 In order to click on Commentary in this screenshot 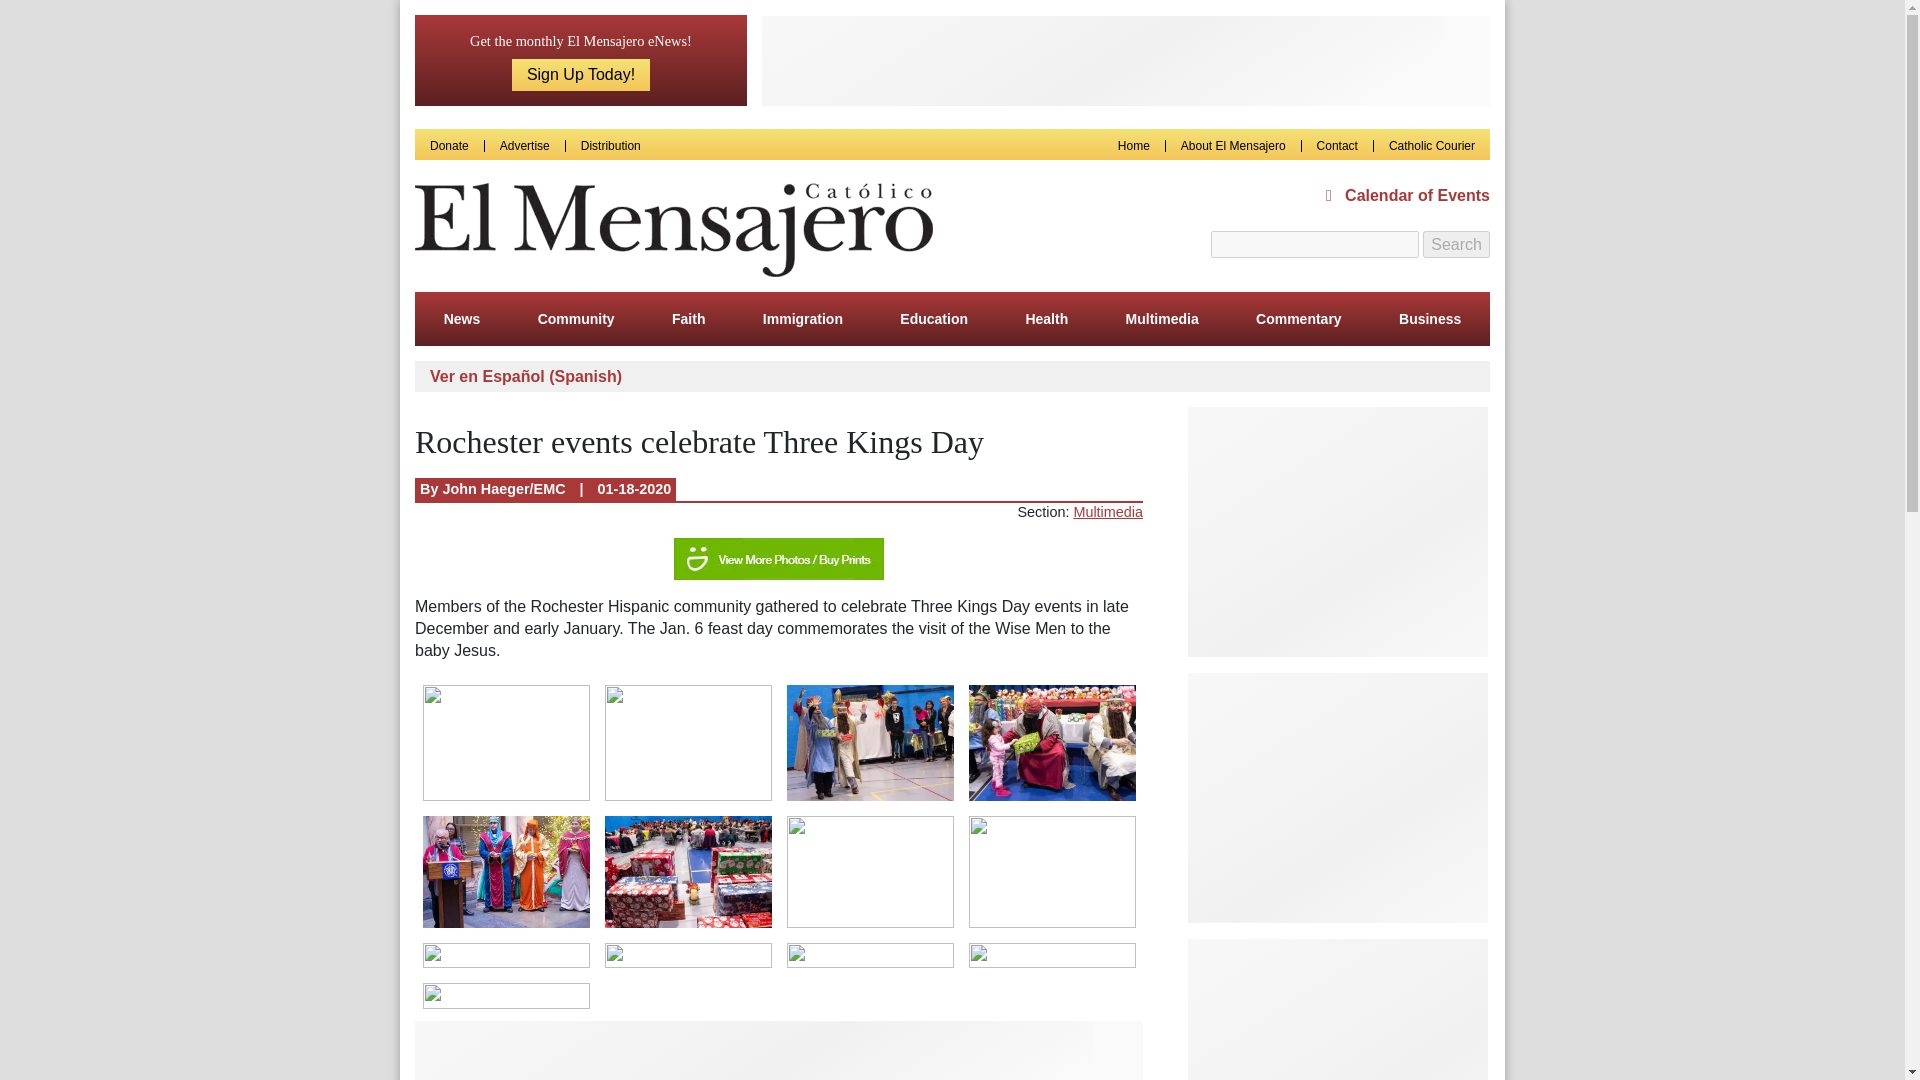, I will do `click(1298, 318)`.